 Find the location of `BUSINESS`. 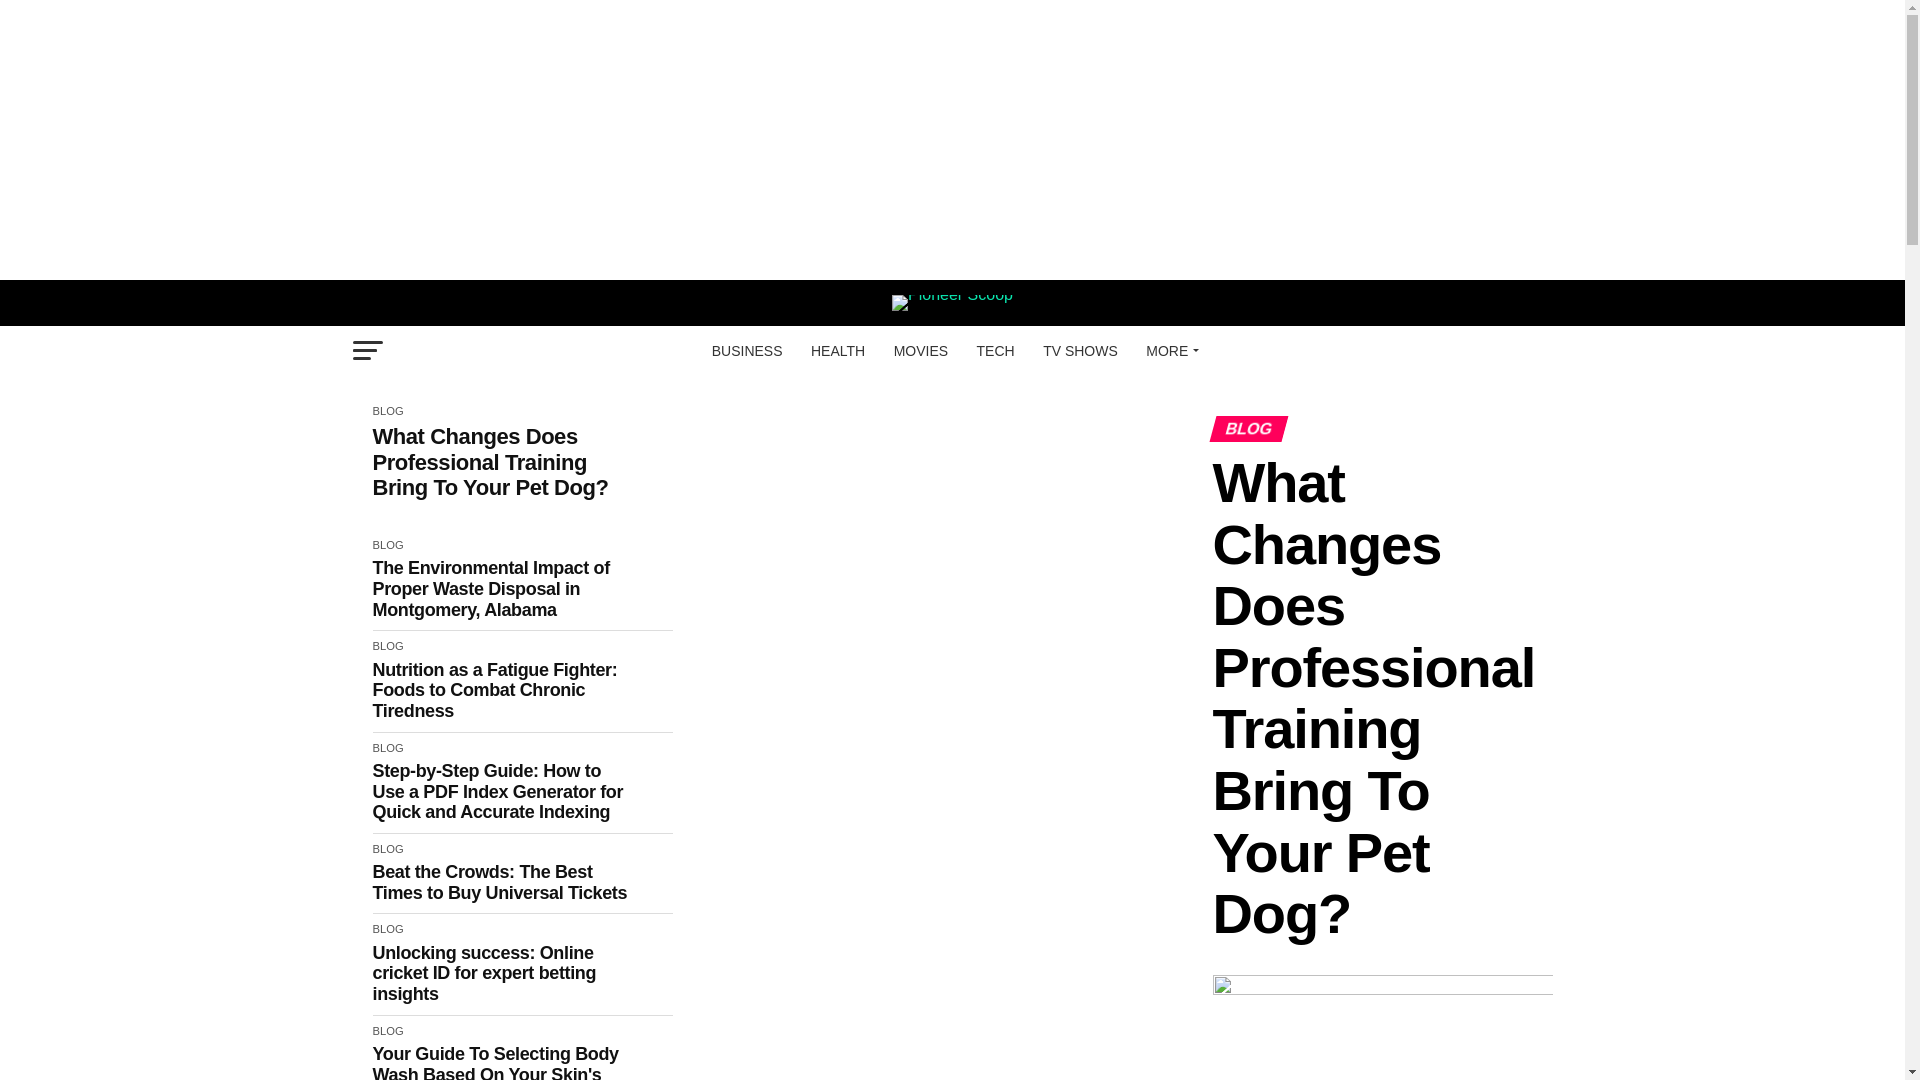

BUSINESS is located at coordinates (747, 350).